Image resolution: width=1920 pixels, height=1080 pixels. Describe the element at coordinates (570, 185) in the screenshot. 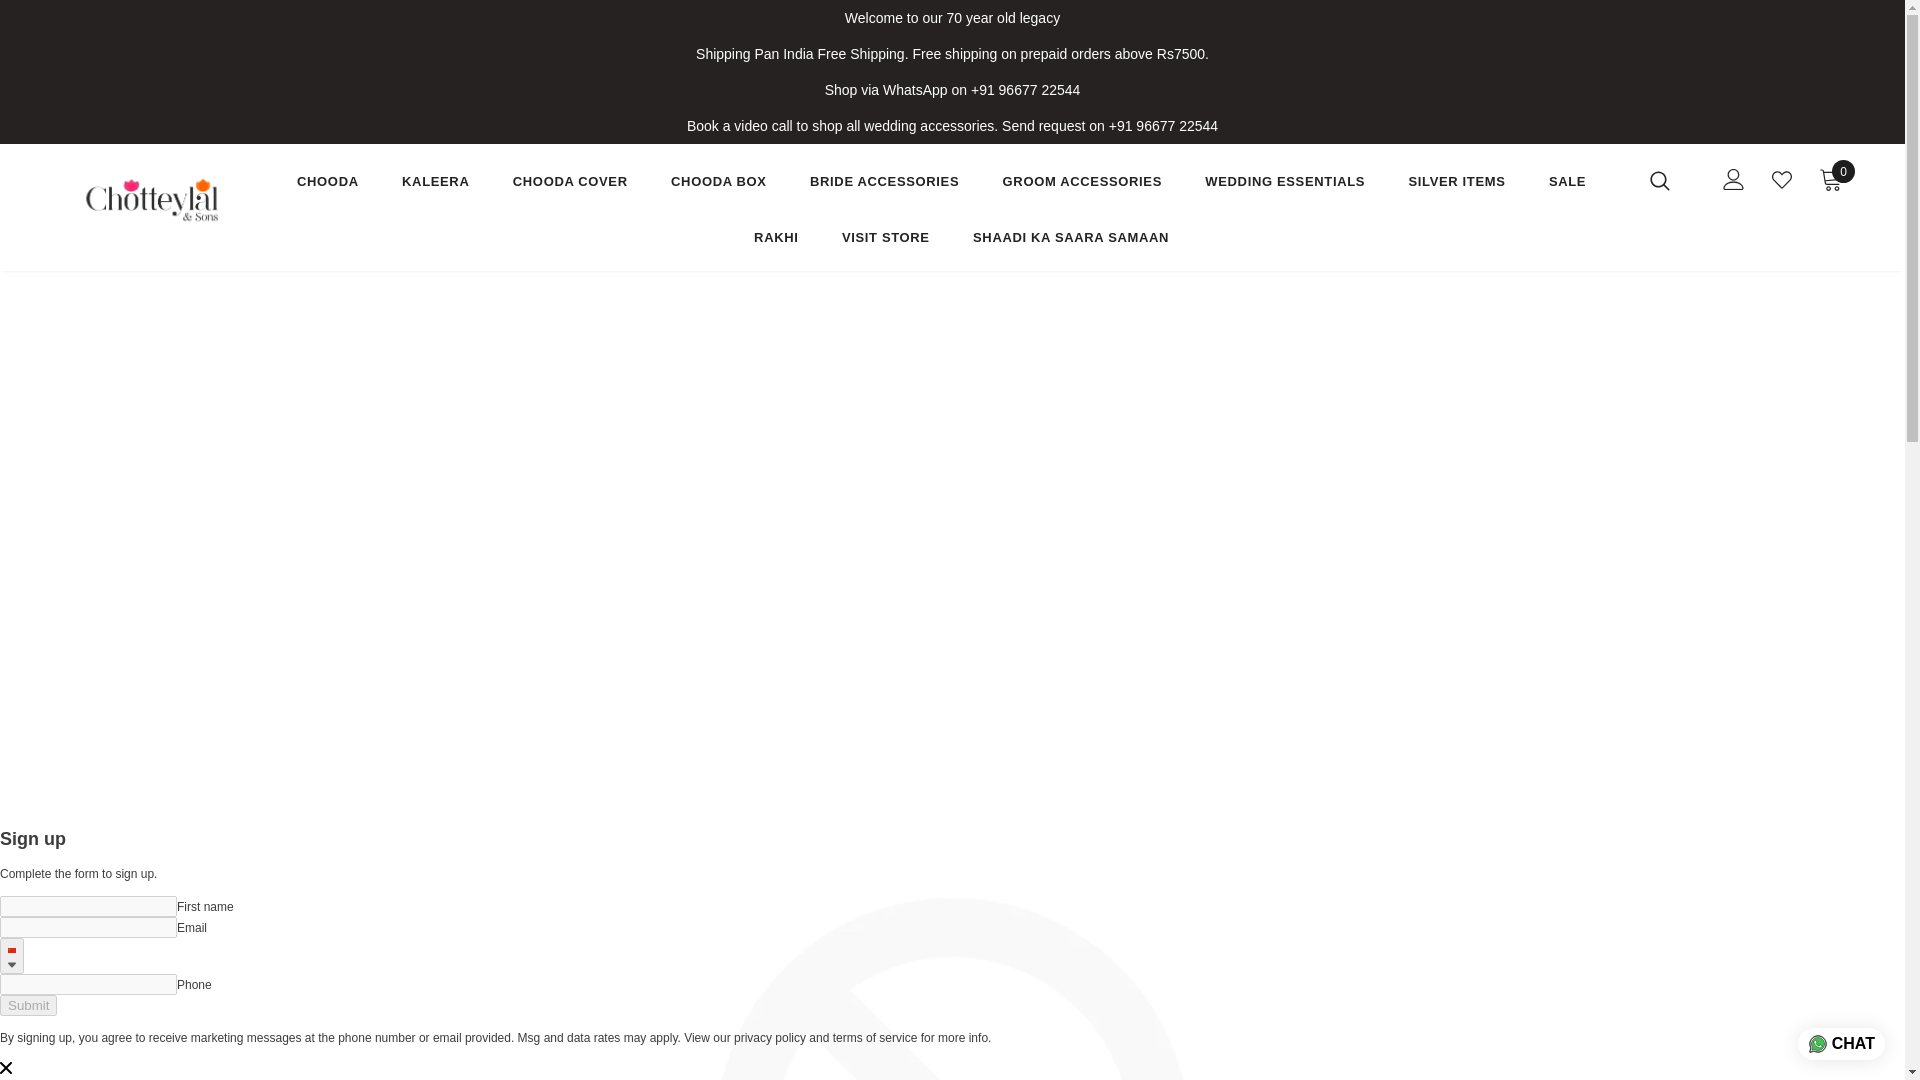

I see `CHOODA COVER` at that location.